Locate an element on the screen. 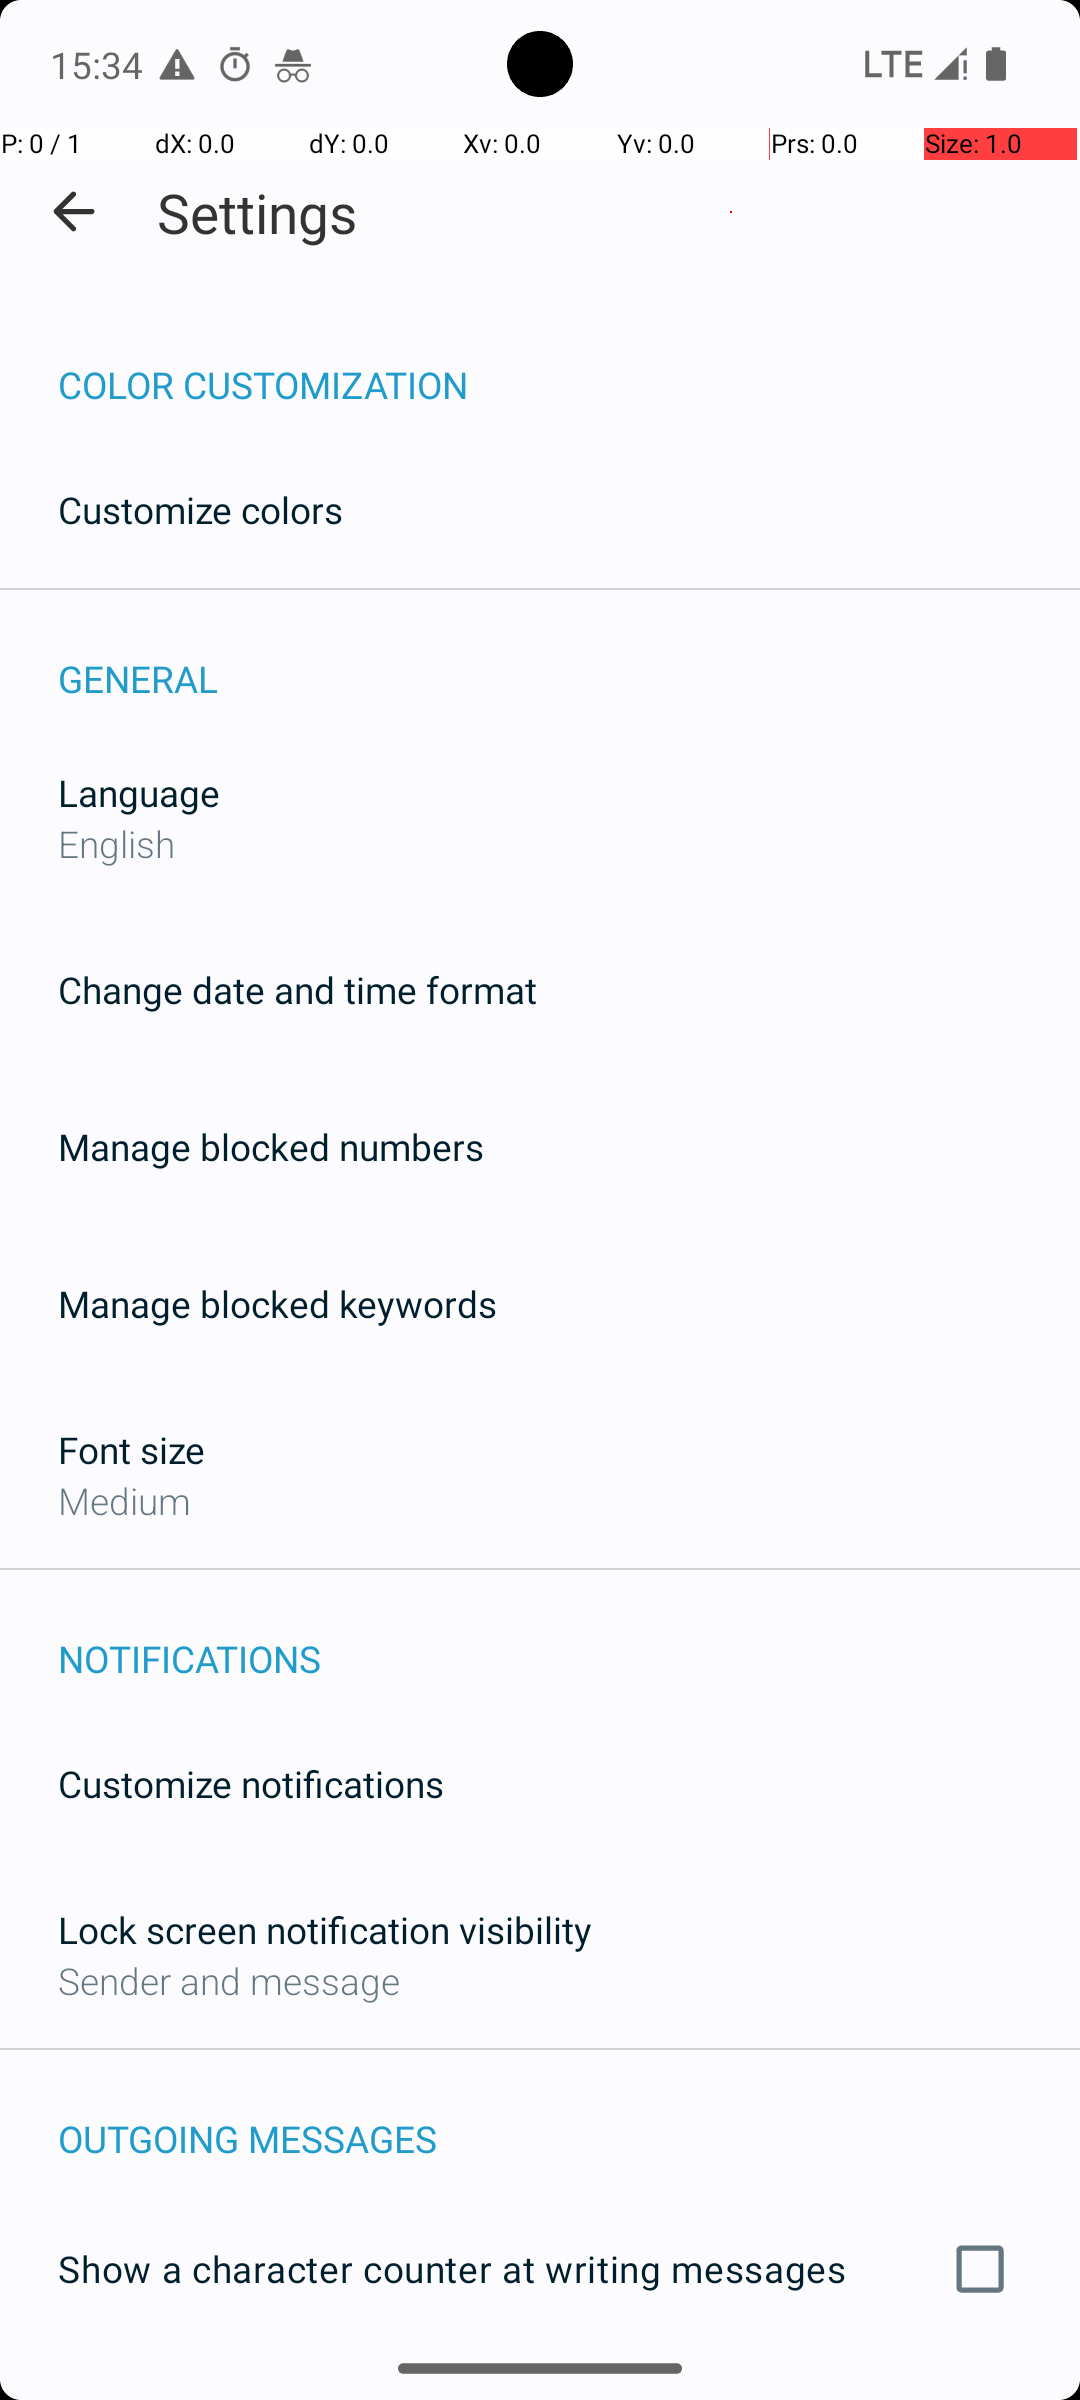  OUTGOING MESSAGES is located at coordinates (569, 2118).